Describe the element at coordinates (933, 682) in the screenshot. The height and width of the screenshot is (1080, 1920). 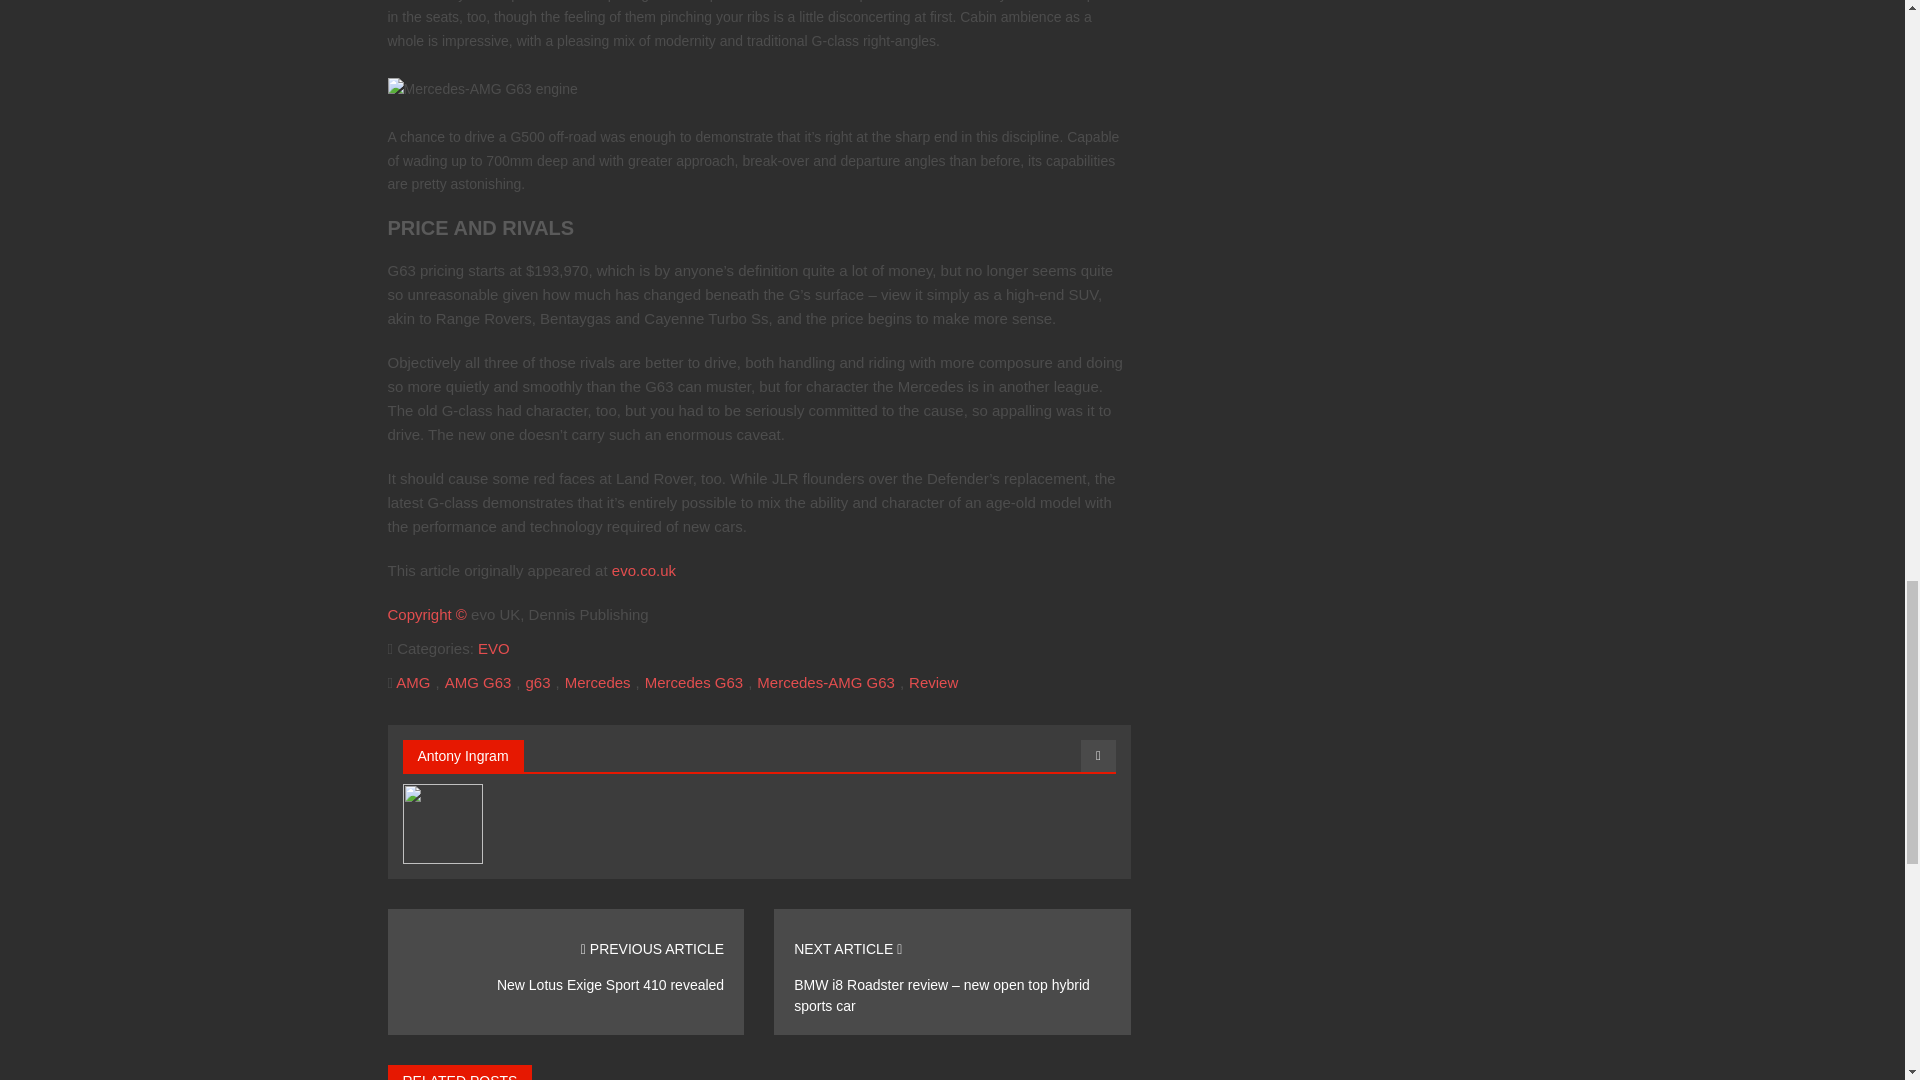
I see `Review` at that location.